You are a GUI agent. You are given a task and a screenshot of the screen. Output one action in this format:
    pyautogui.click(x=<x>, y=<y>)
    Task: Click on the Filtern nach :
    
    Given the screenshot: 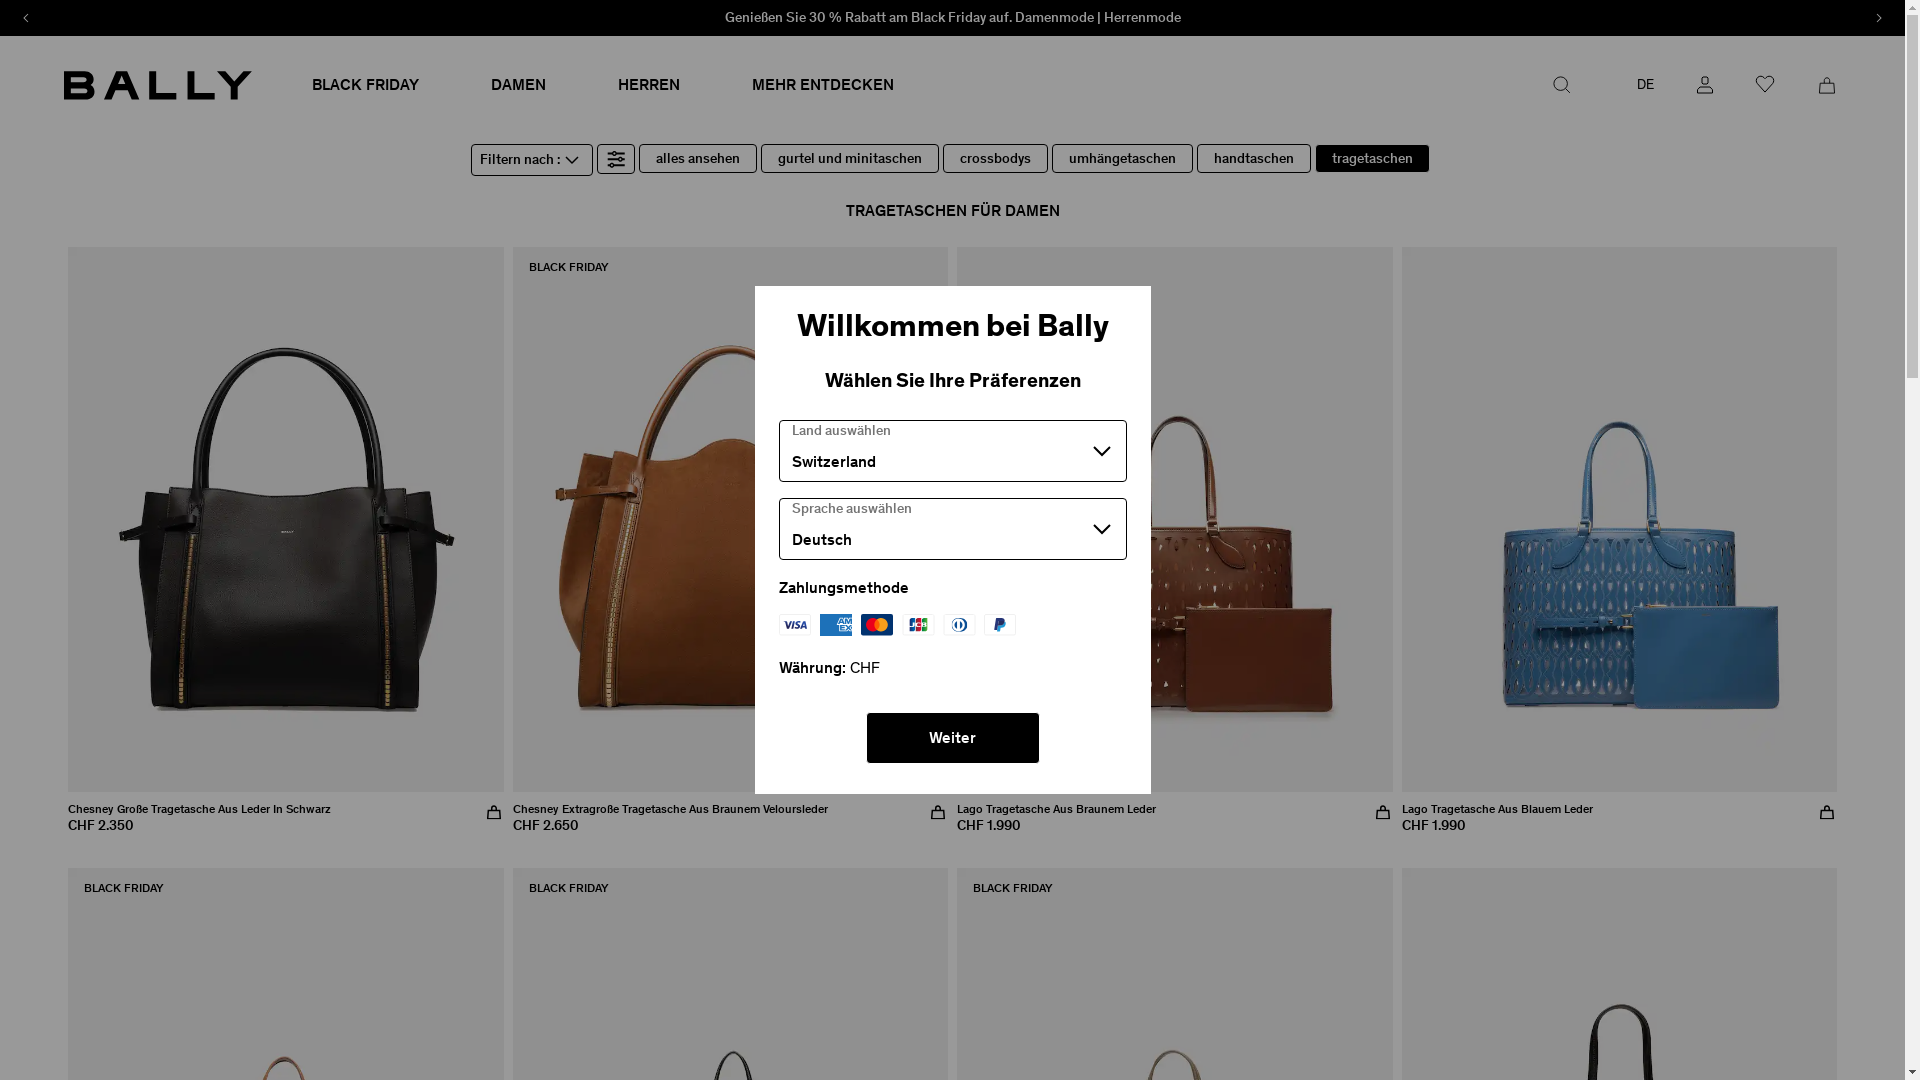 What is the action you would take?
    pyautogui.click(x=532, y=160)
    